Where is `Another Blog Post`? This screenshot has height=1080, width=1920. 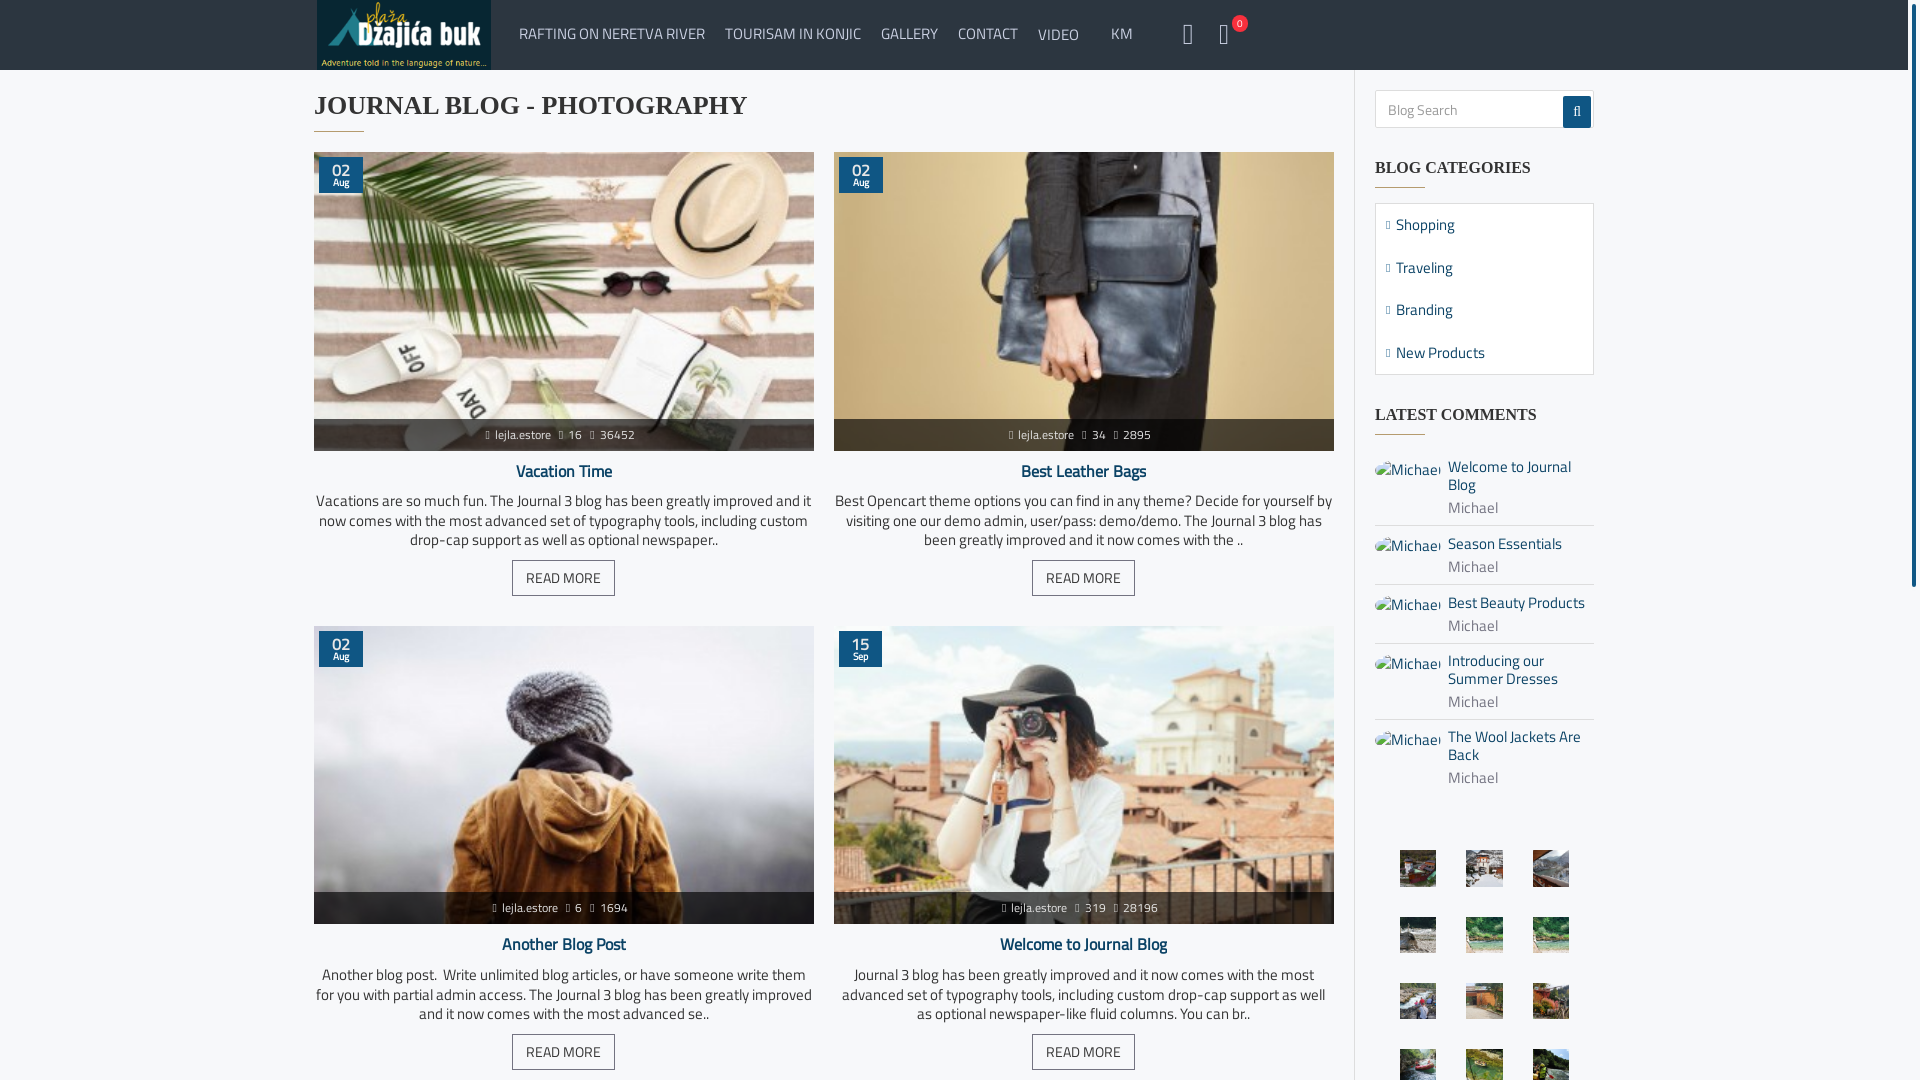
Another Blog Post is located at coordinates (564, 775).